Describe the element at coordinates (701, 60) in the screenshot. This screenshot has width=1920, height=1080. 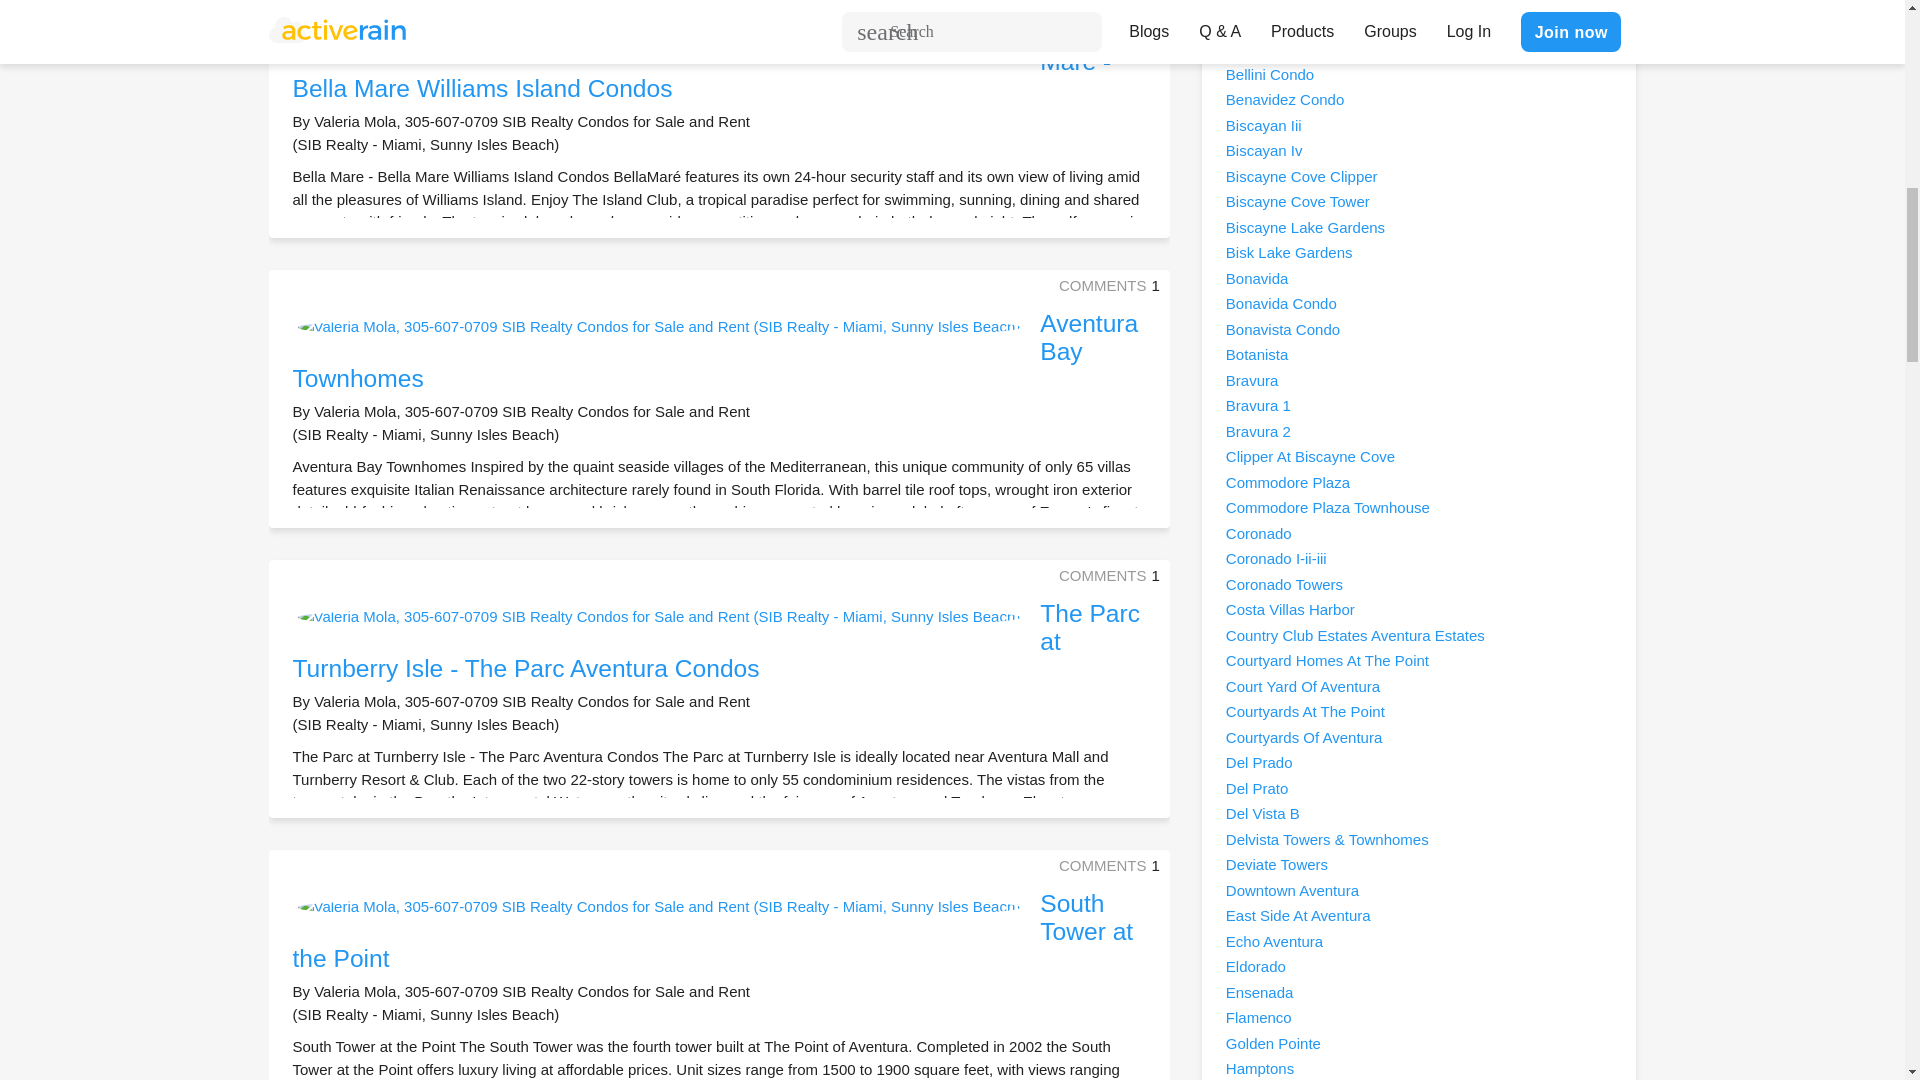
I see `Bella Mare - Bella Mare Williams Island Condos` at that location.